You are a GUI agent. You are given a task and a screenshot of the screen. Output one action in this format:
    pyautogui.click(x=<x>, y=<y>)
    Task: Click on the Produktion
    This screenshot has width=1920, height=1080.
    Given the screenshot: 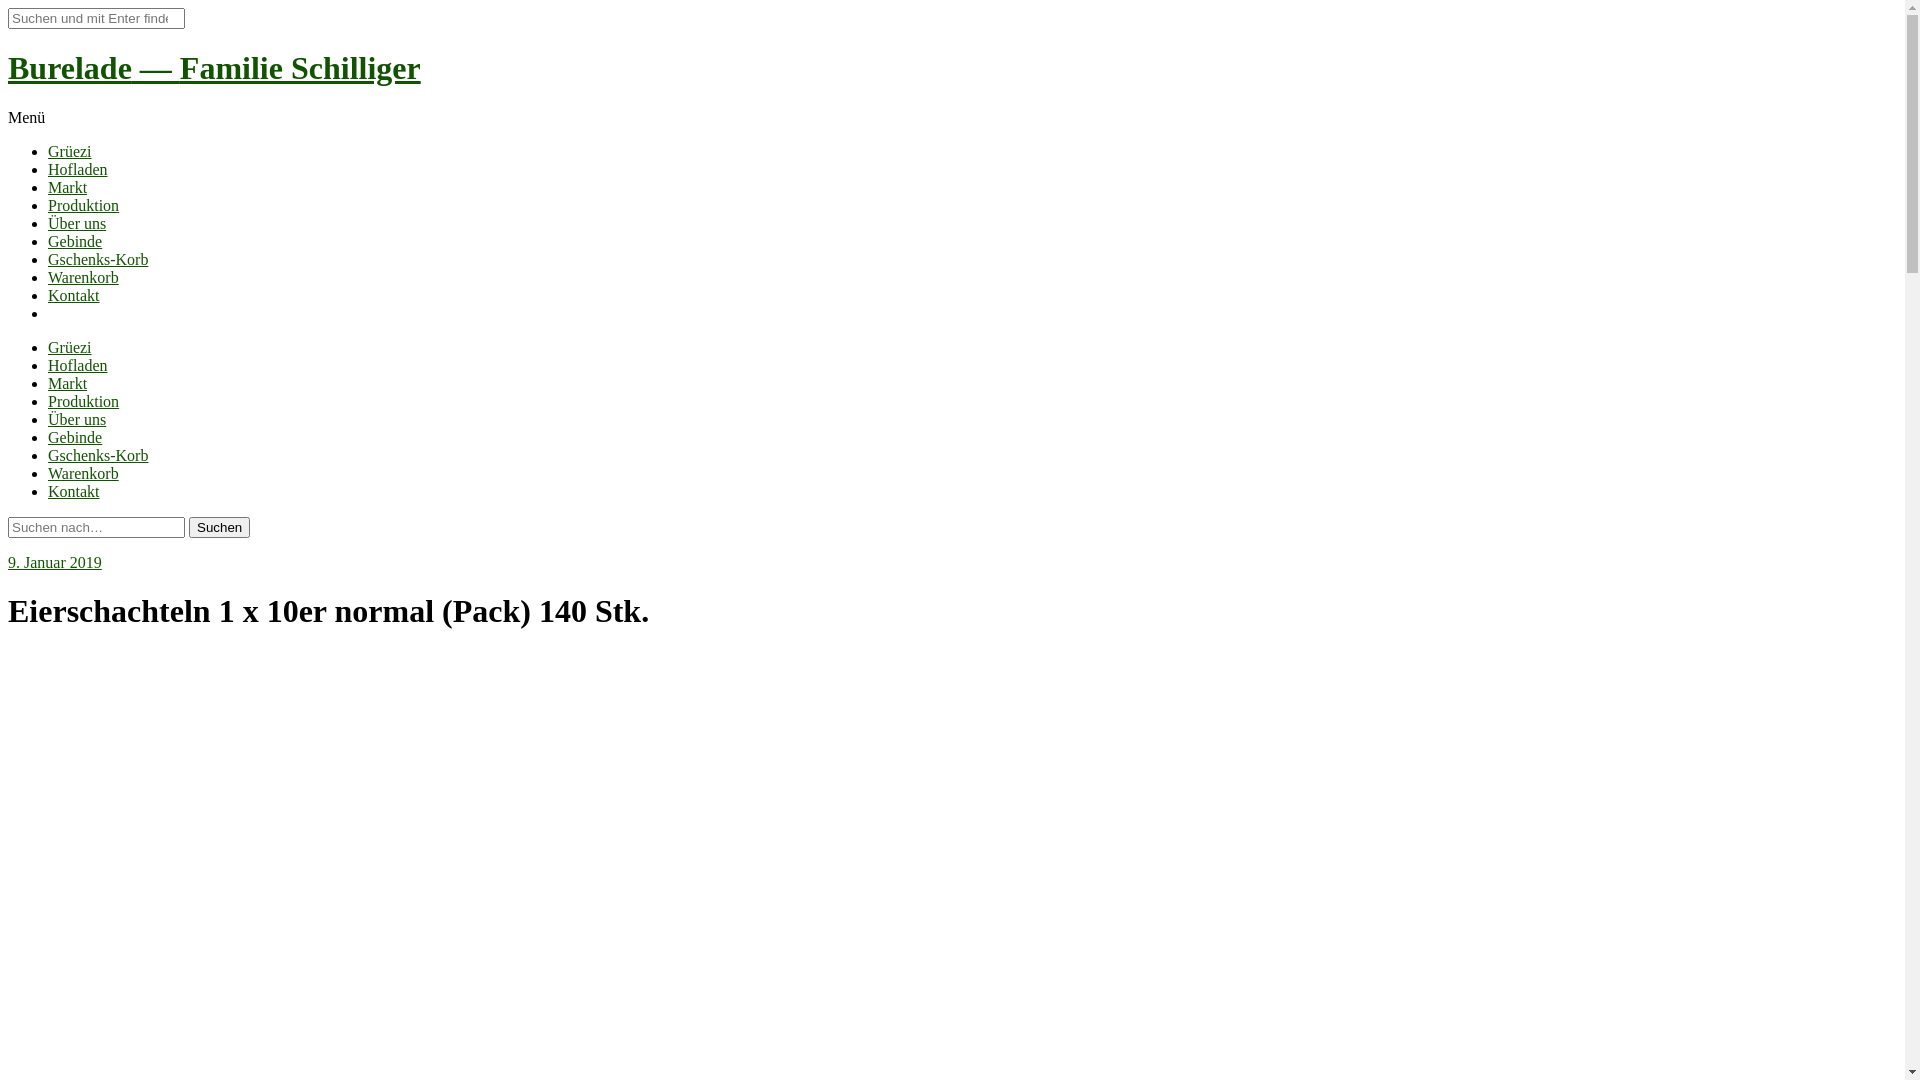 What is the action you would take?
    pyautogui.click(x=84, y=206)
    